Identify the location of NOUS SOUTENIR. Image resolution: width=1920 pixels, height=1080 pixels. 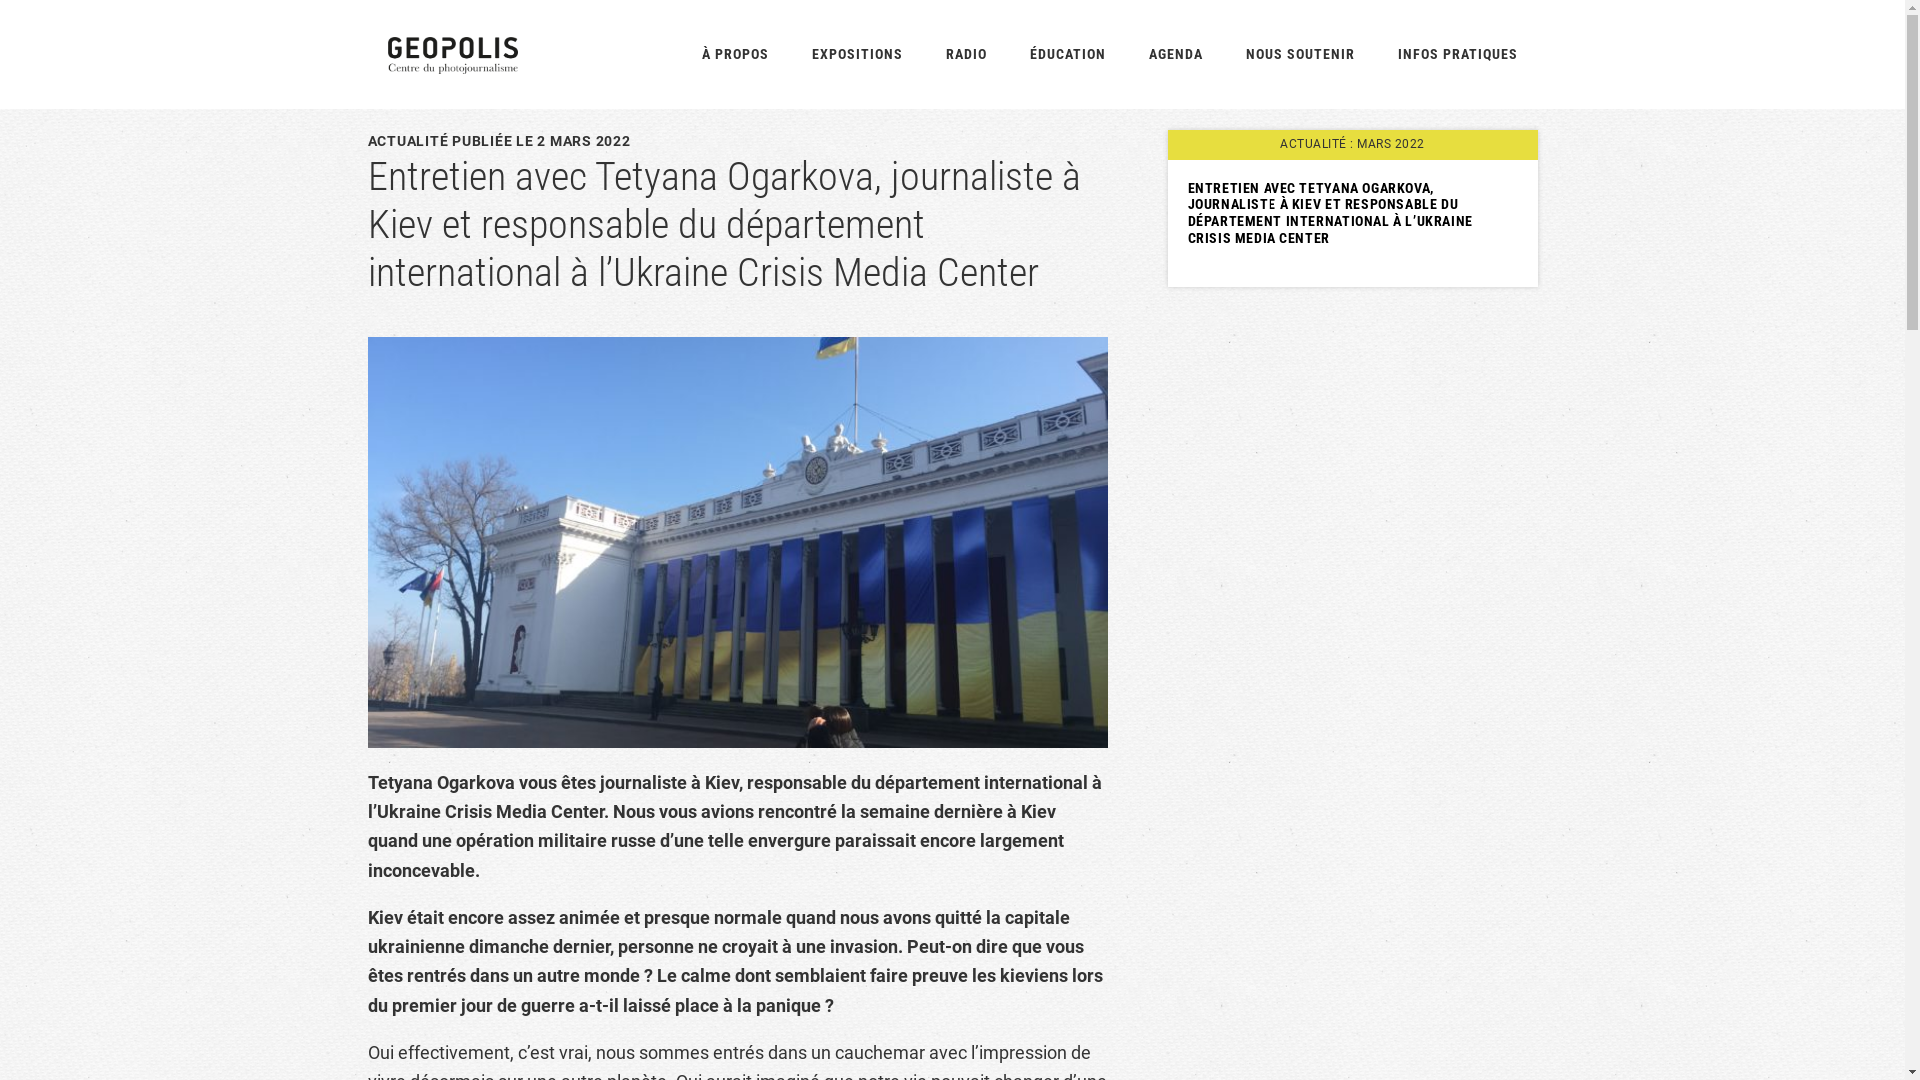
(1300, 54).